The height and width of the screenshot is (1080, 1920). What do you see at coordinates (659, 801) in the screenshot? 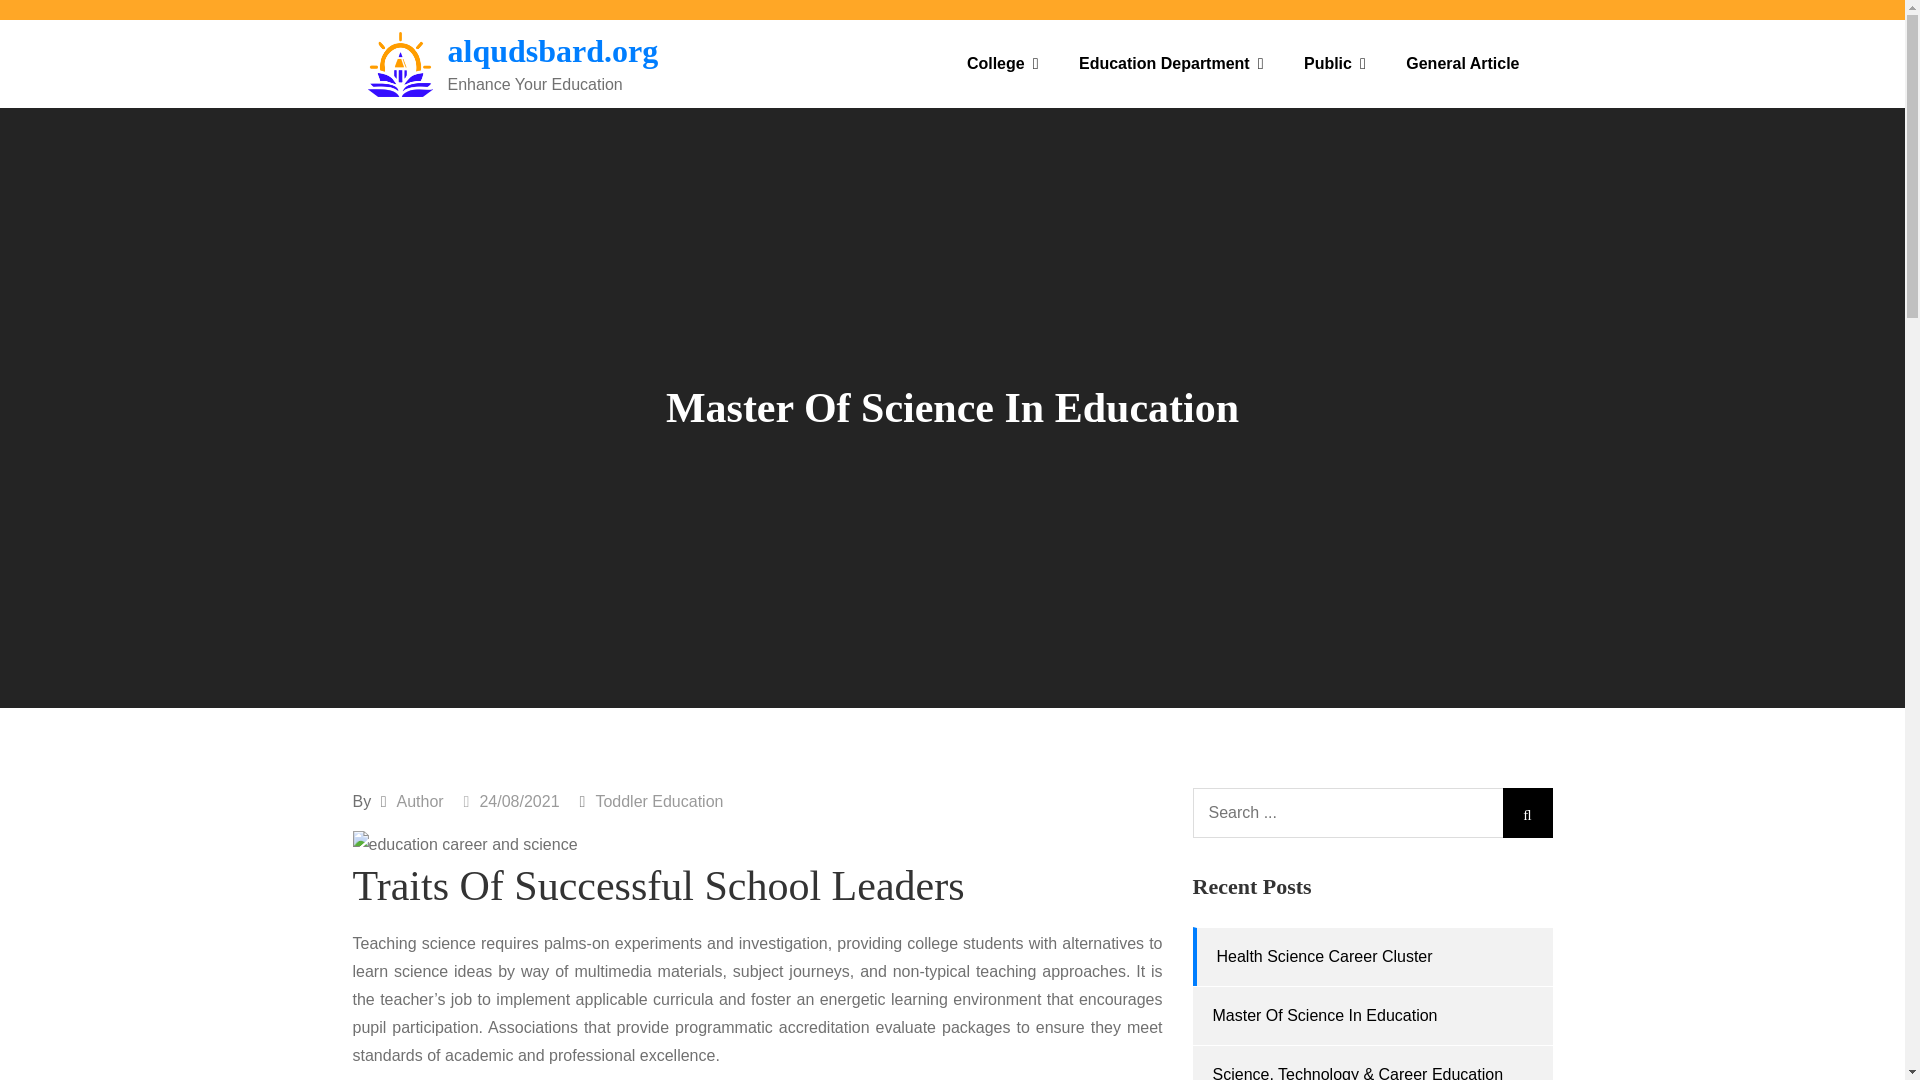
I see `Toddler Education` at bounding box center [659, 801].